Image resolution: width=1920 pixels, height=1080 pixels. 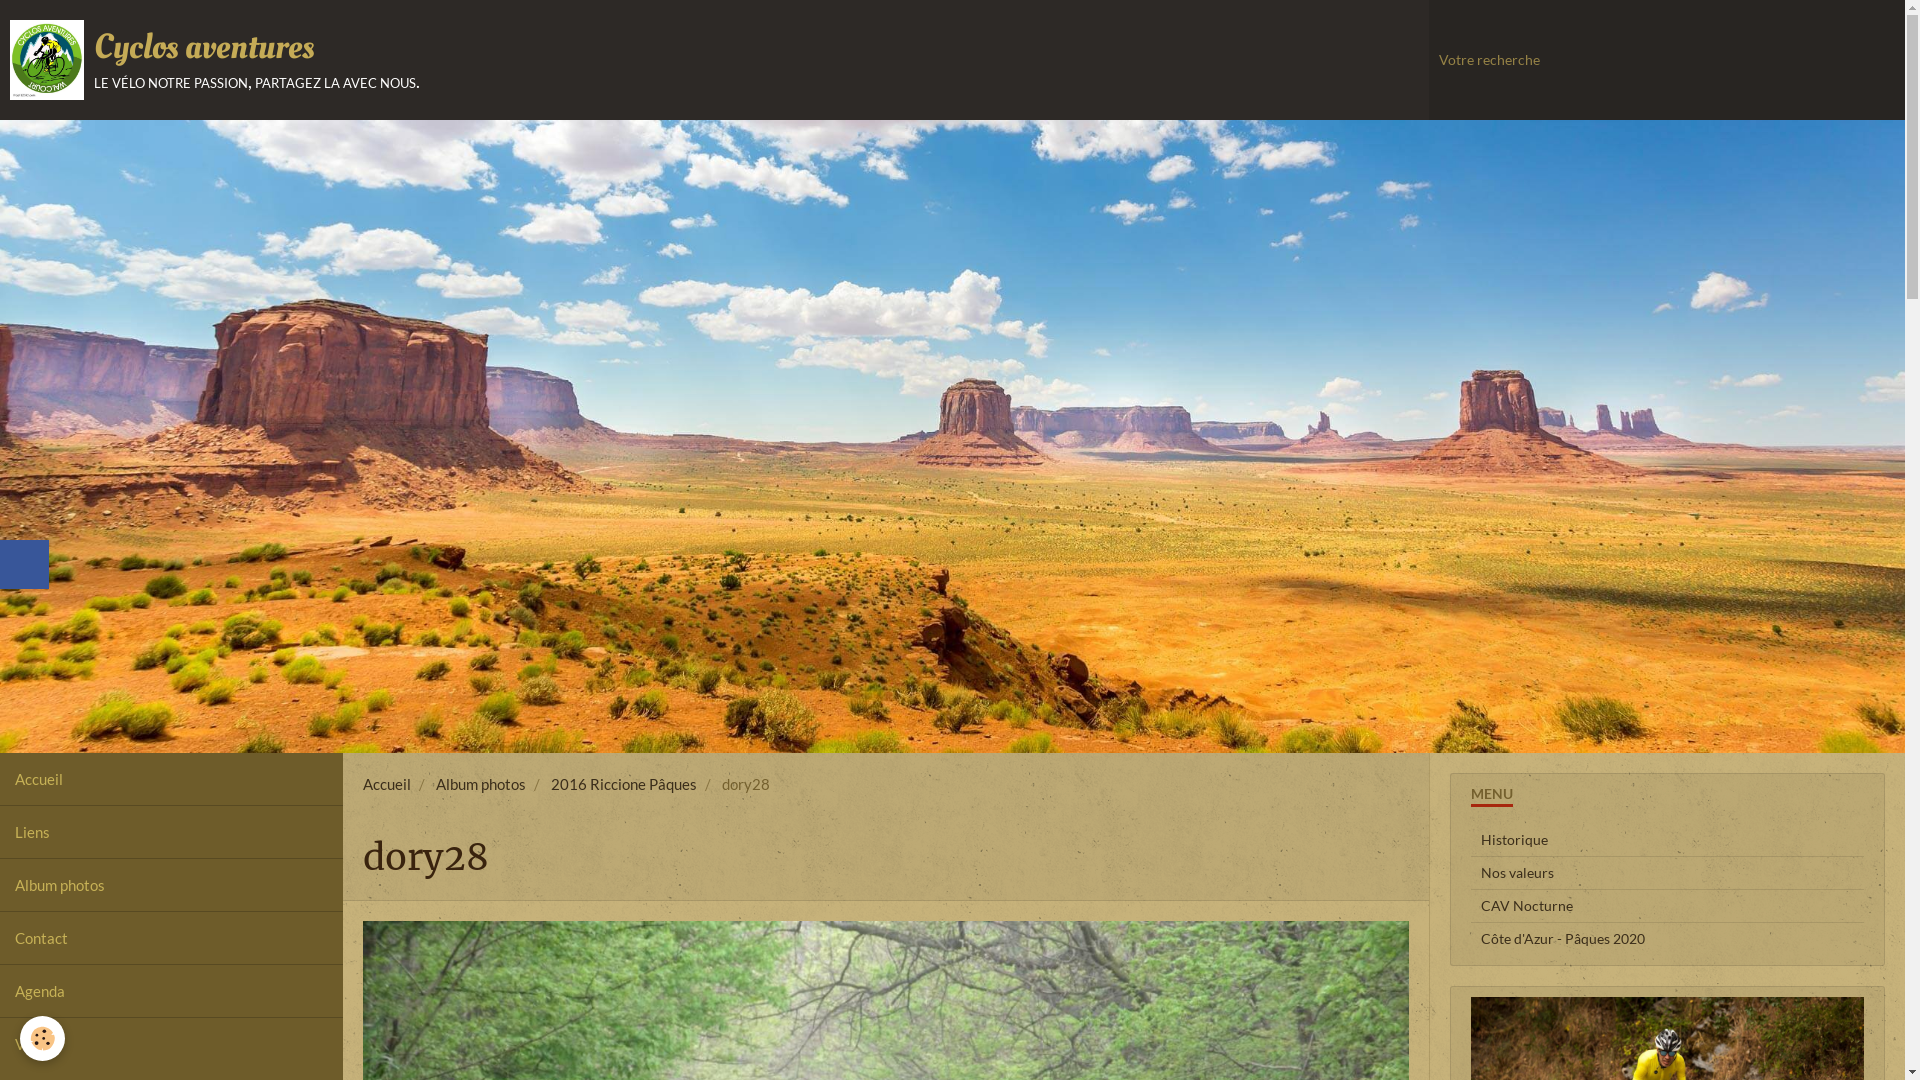 What do you see at coordinates (172, 832) in the screenshot?
I see `Liens` at bounding box center [172, 832].